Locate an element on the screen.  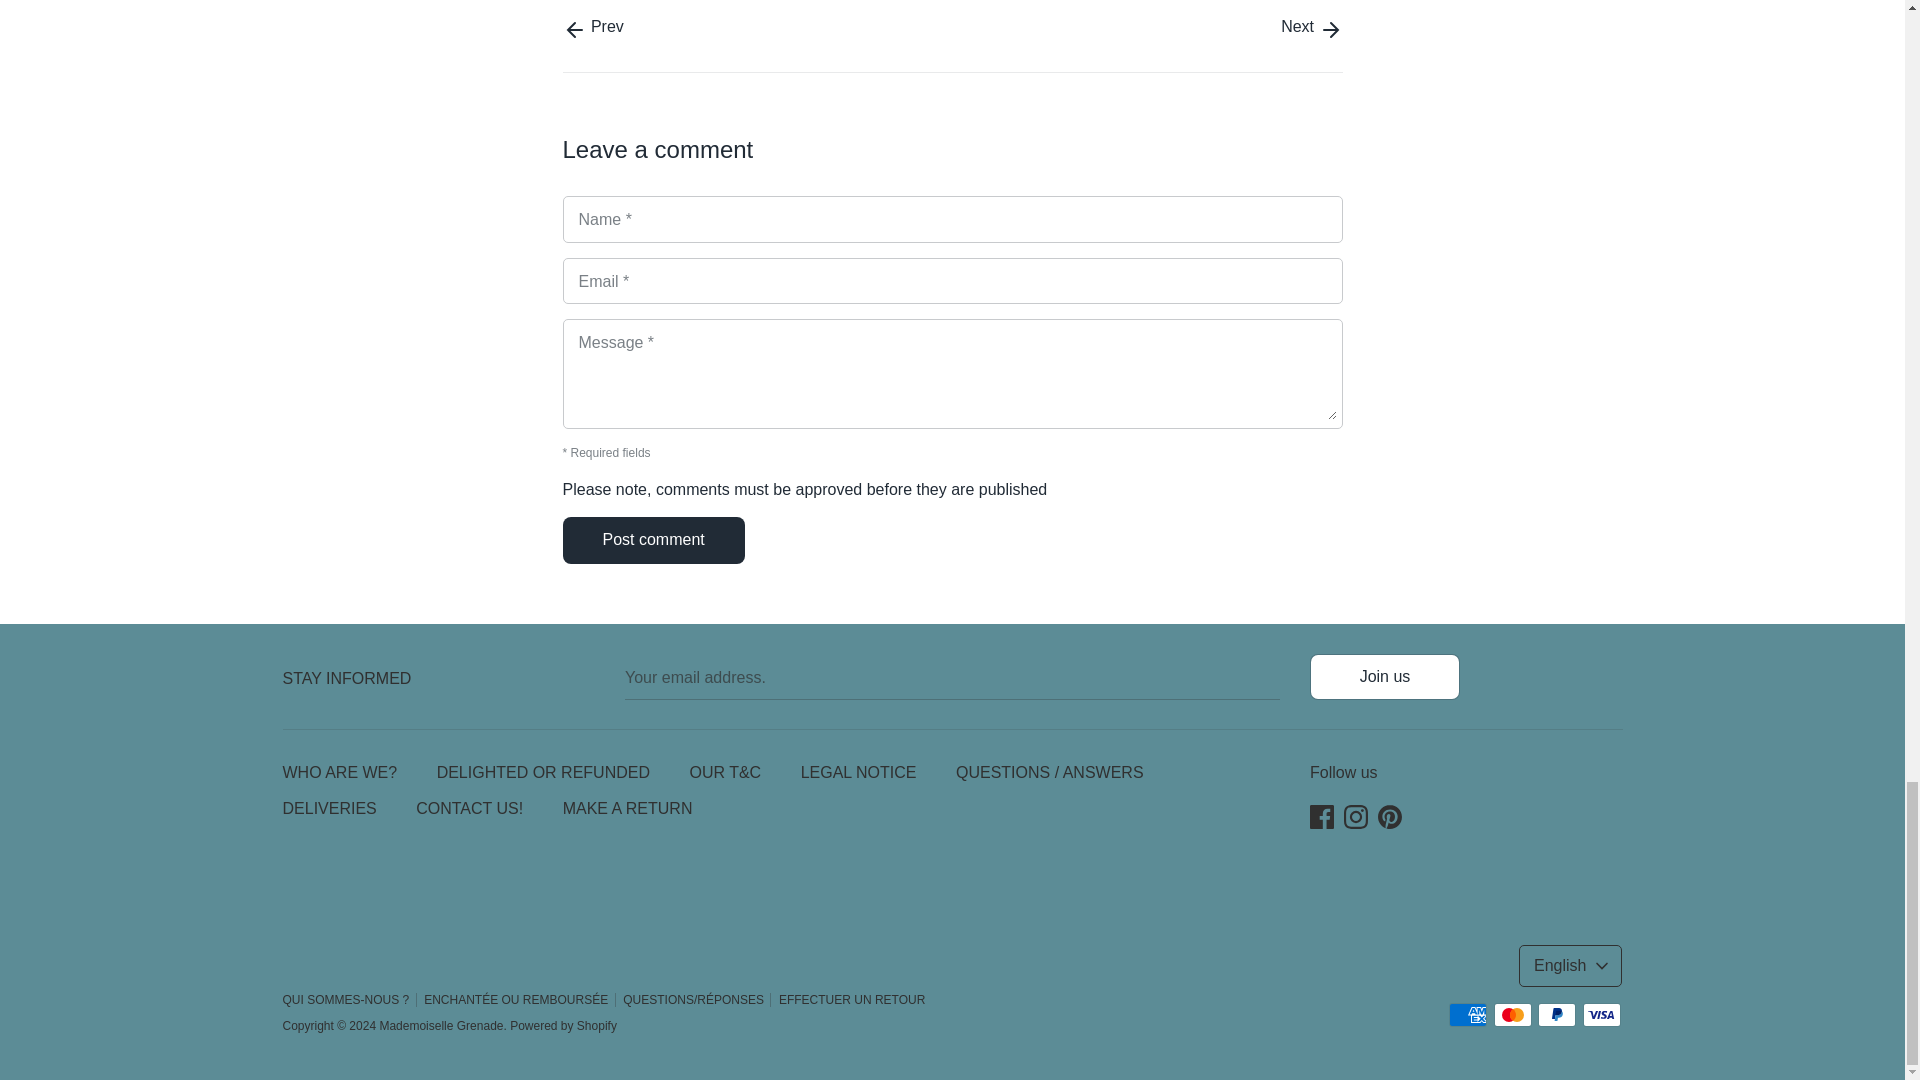
American Express is located at coordinates (1468, 1015).